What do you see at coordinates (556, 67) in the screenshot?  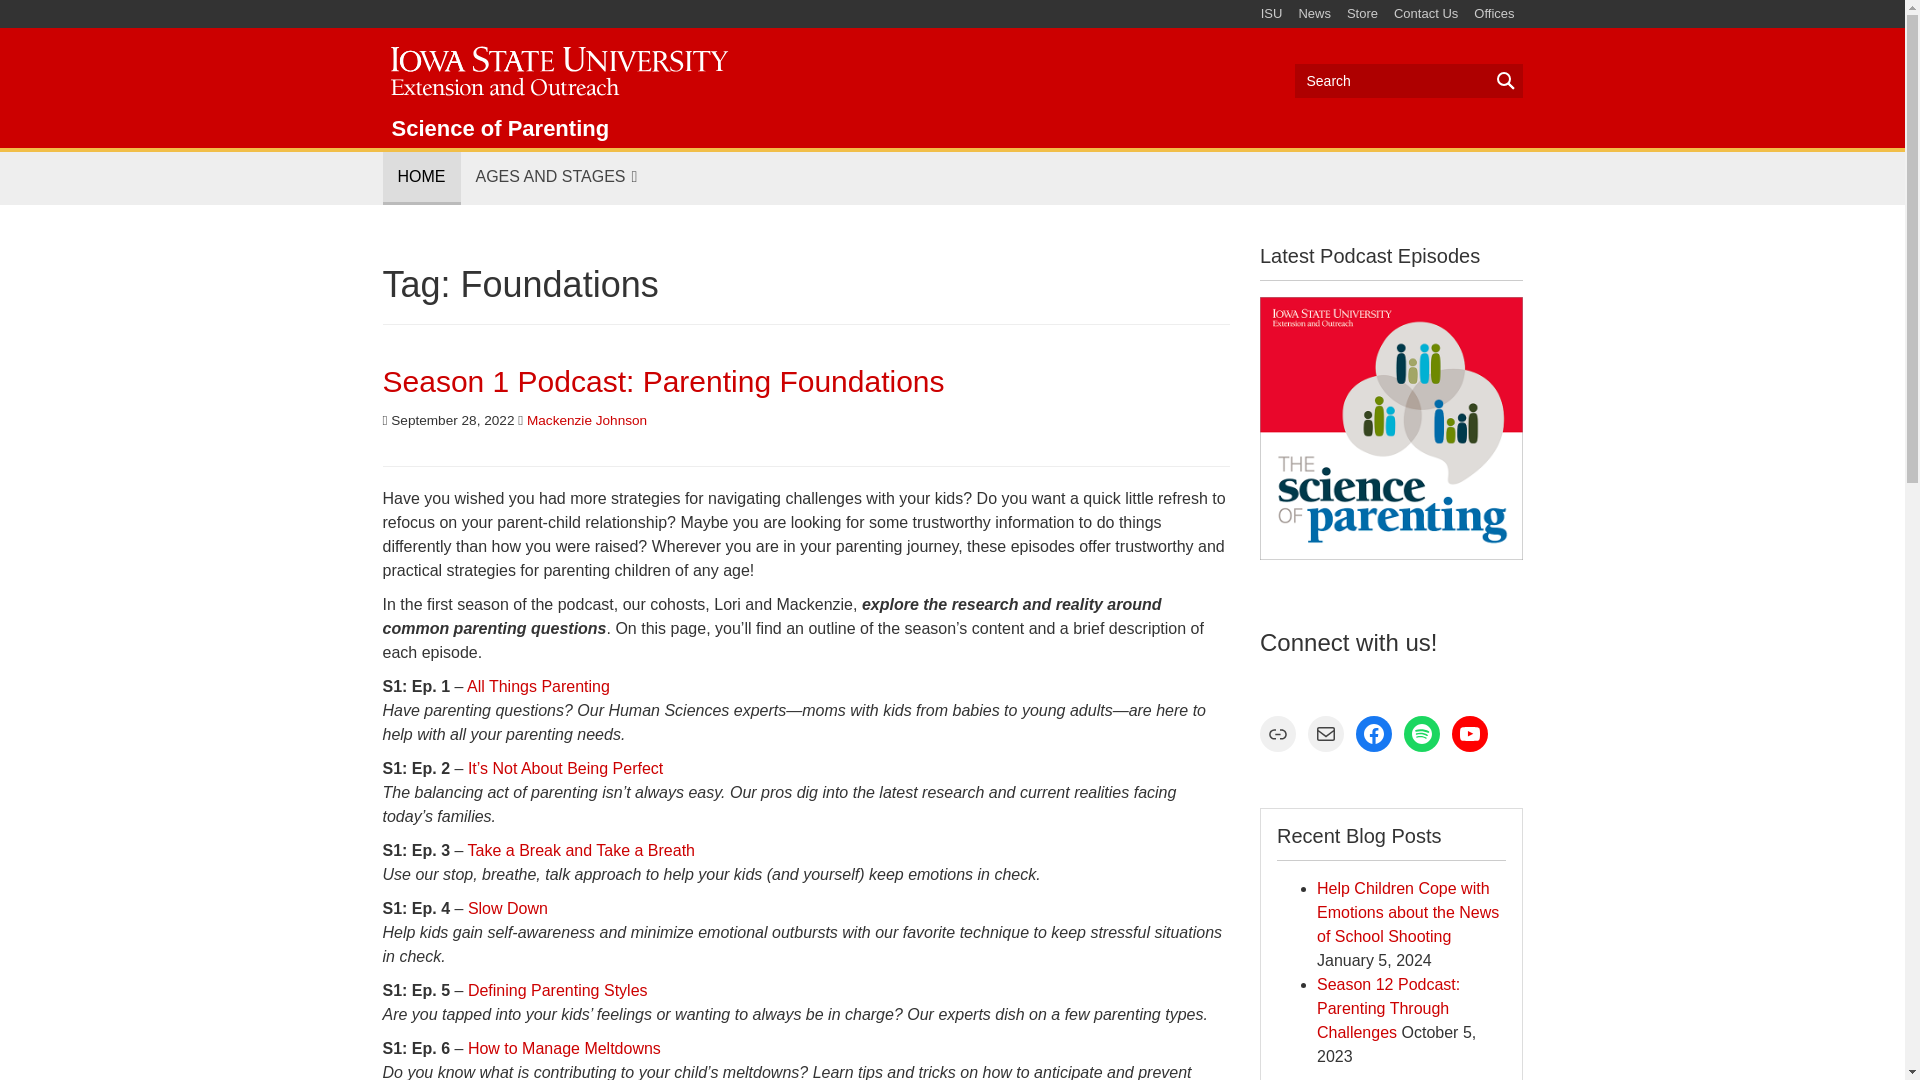 I see `Iowa State University Extension and Outreach` at bounding box center [556, 67].